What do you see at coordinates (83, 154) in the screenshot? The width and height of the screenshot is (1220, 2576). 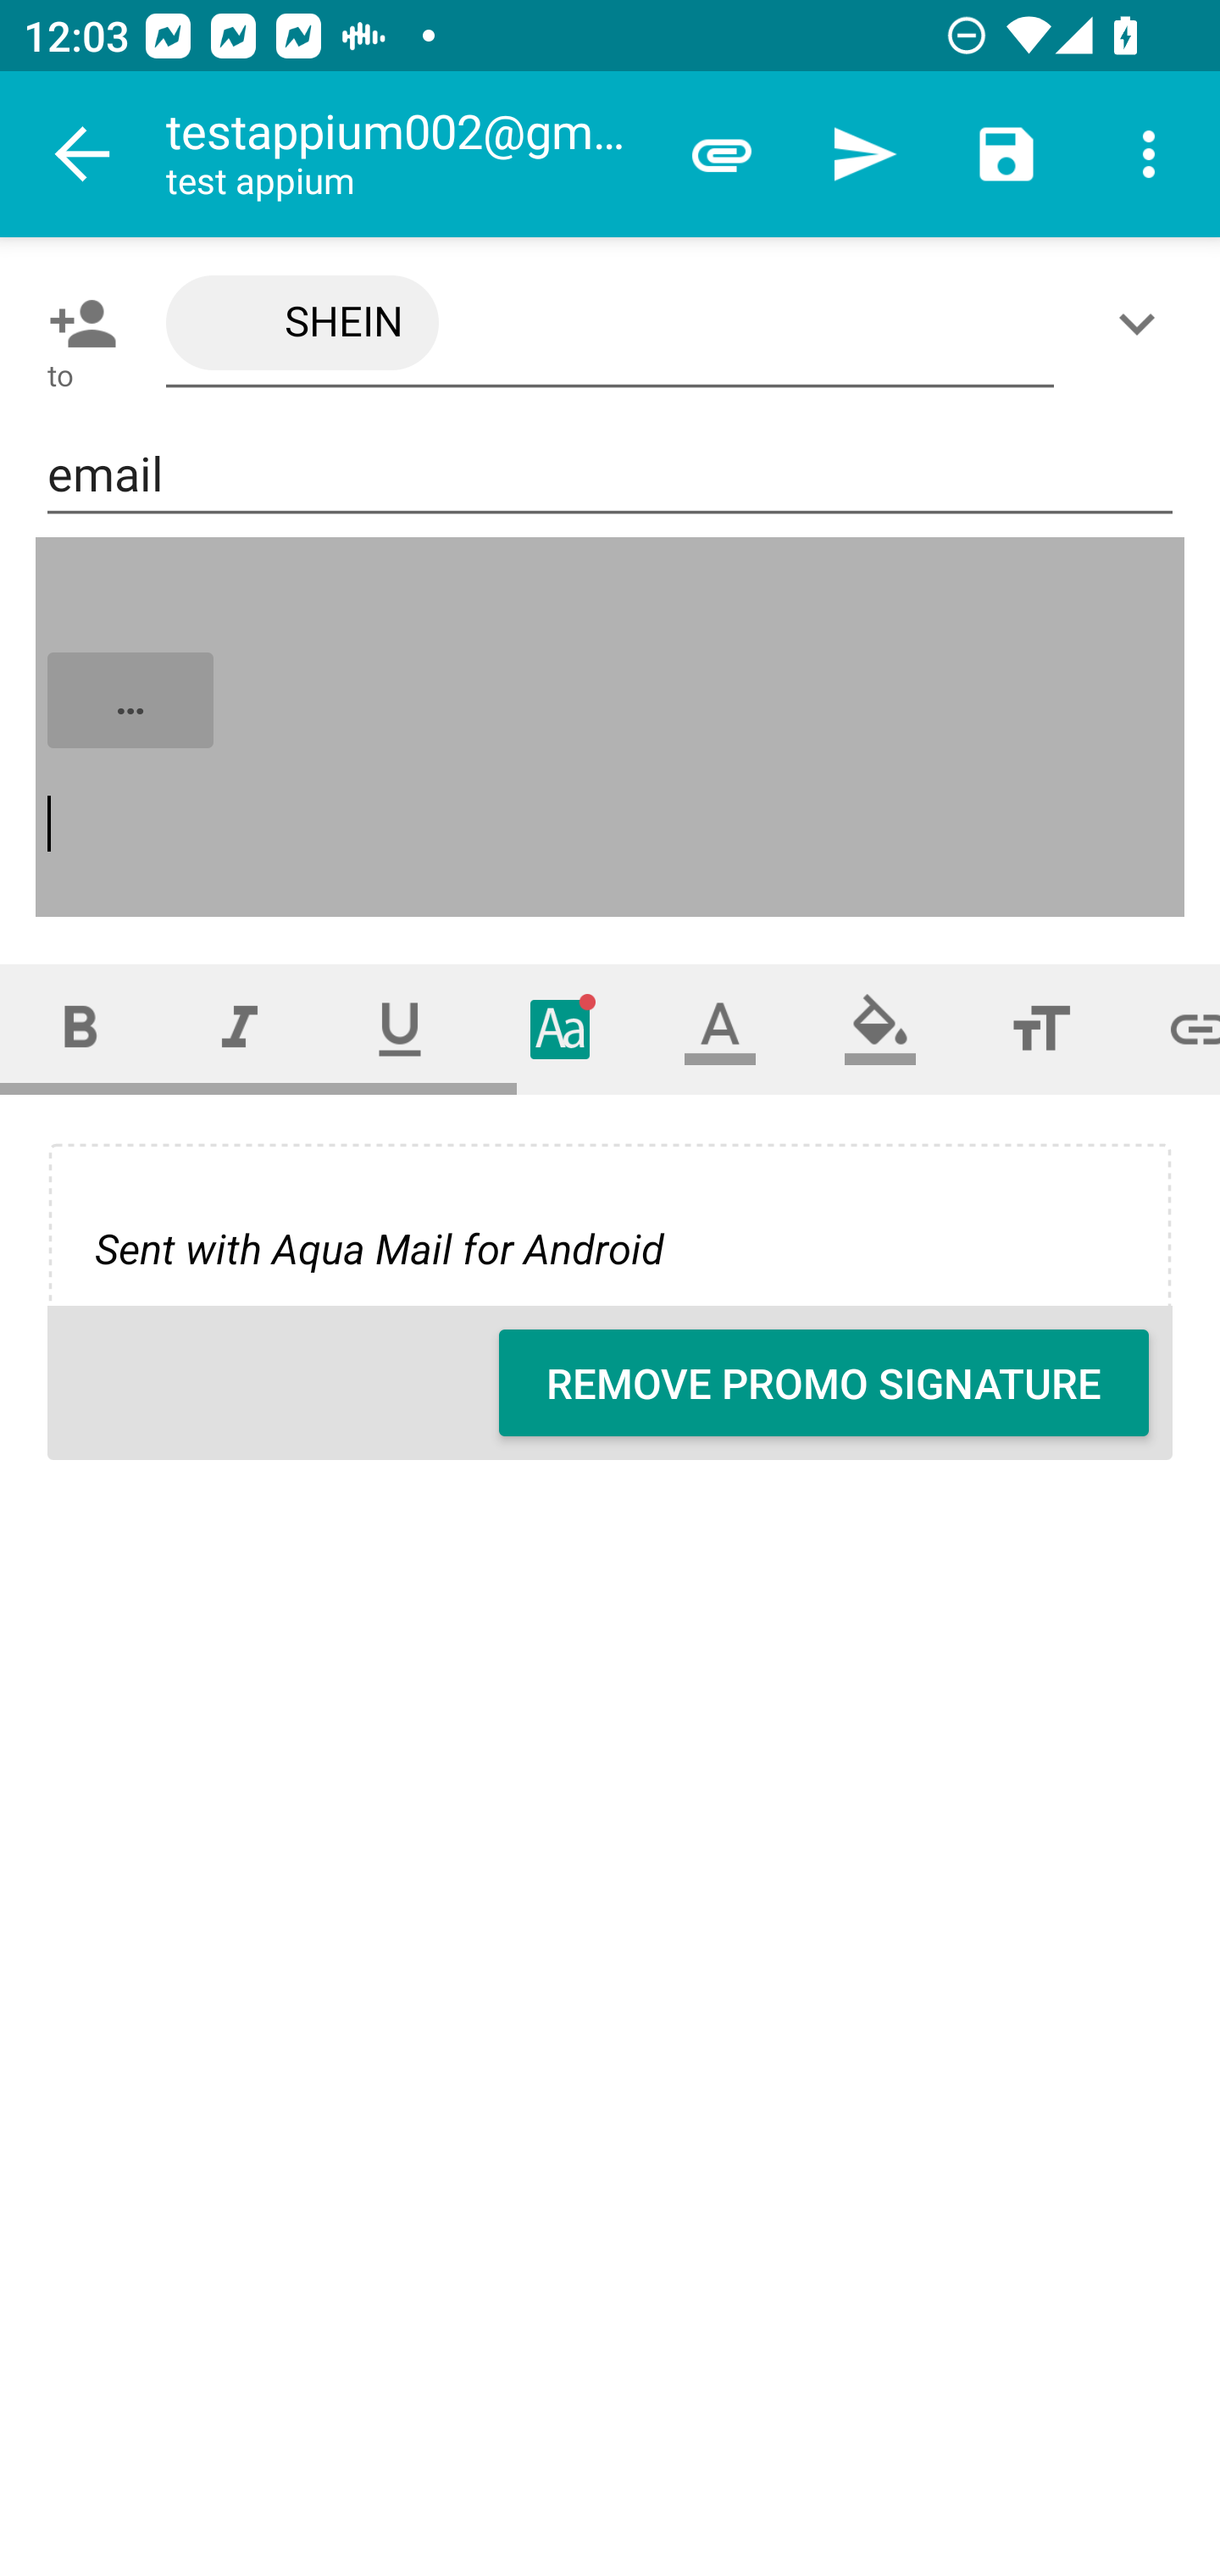 I see `Navigate up` at bounding box center [83, 154].